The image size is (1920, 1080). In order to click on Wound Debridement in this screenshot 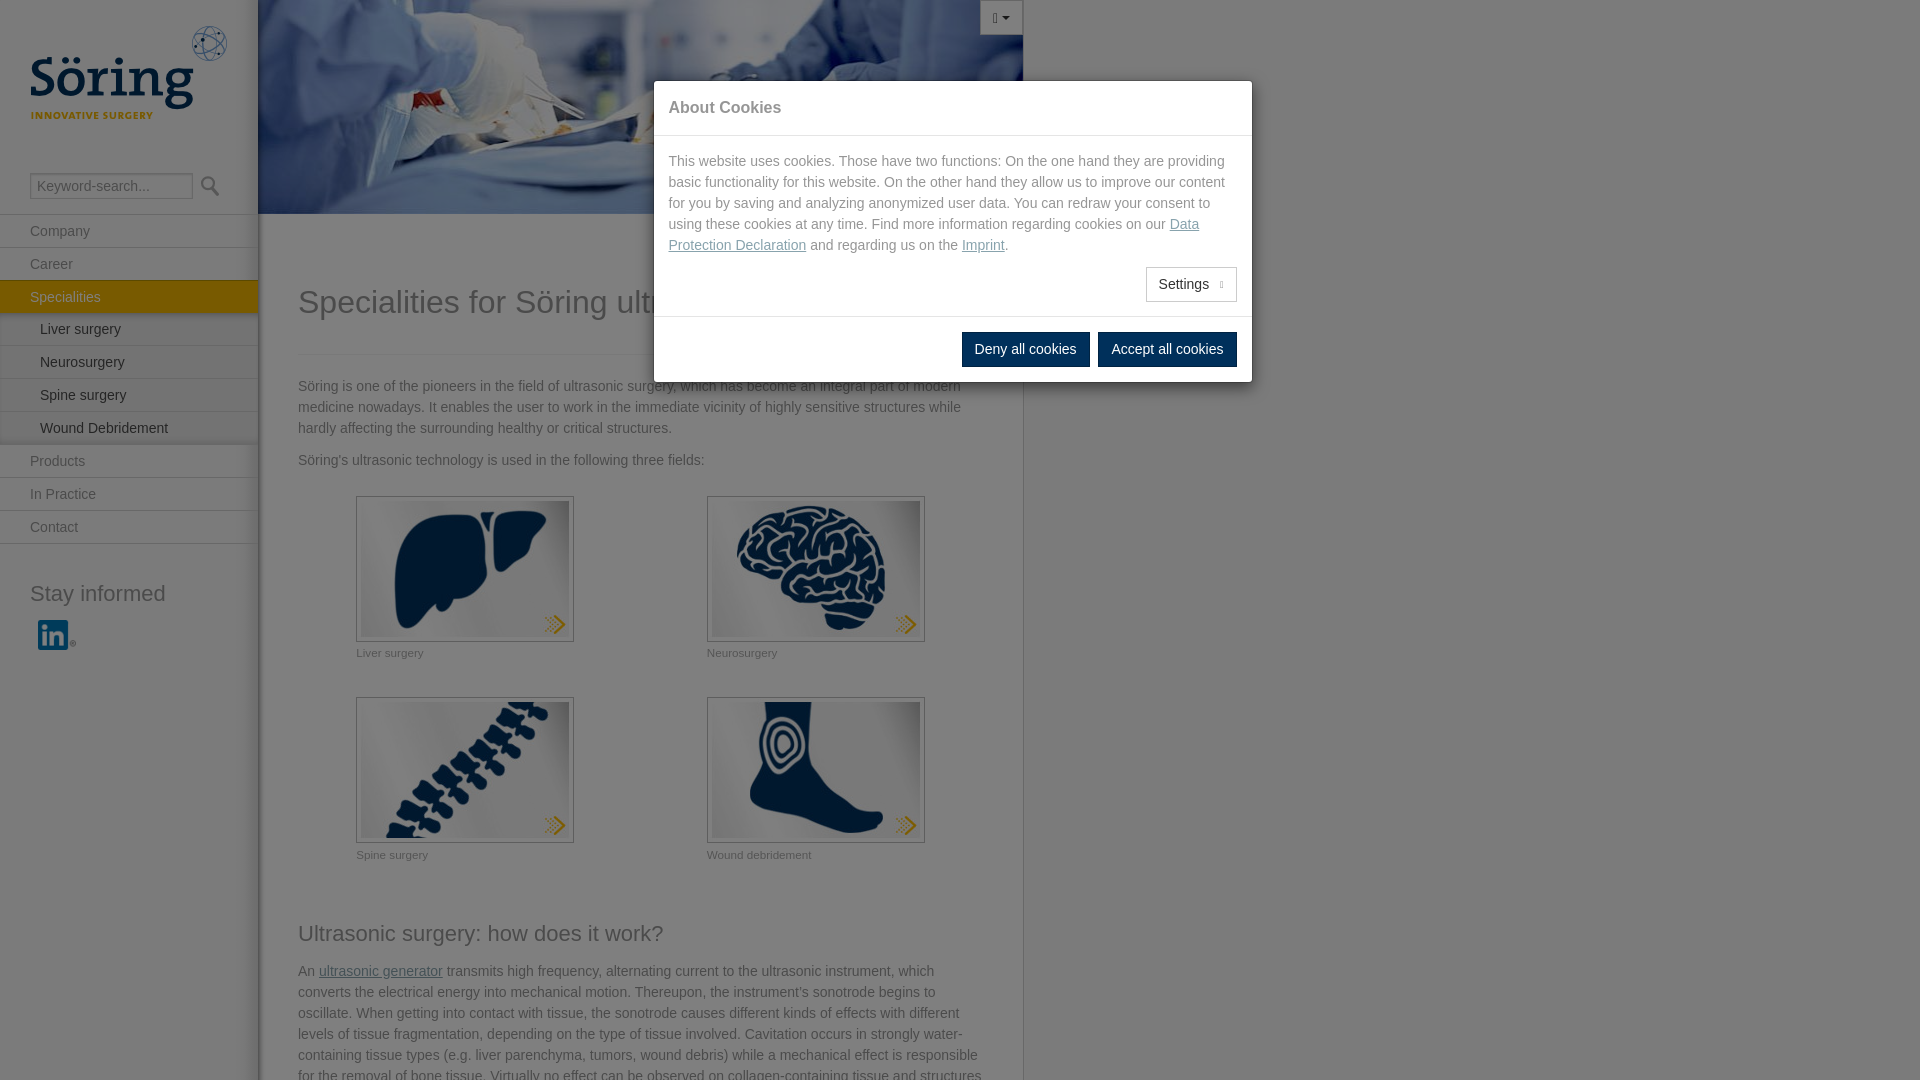, I will do `click(128, 427)`.